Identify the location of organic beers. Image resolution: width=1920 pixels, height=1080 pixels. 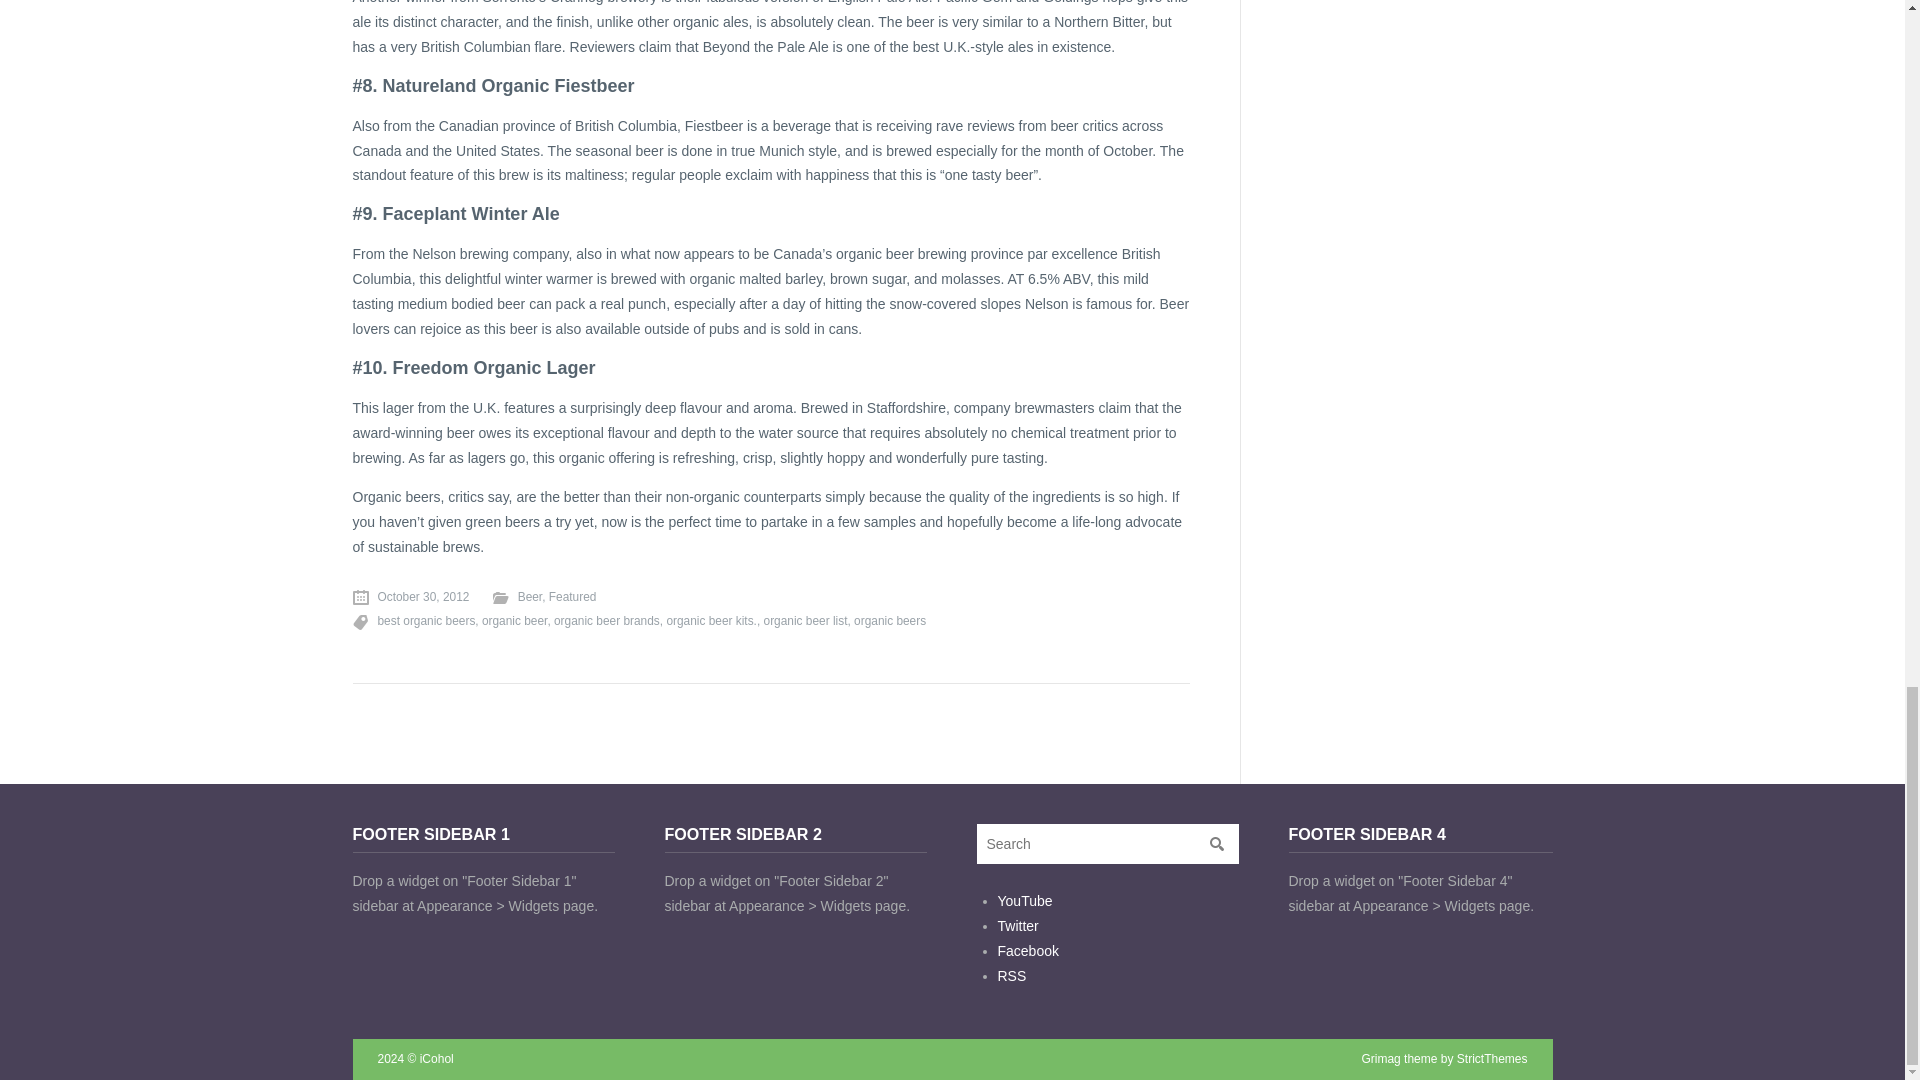
(890, 620).